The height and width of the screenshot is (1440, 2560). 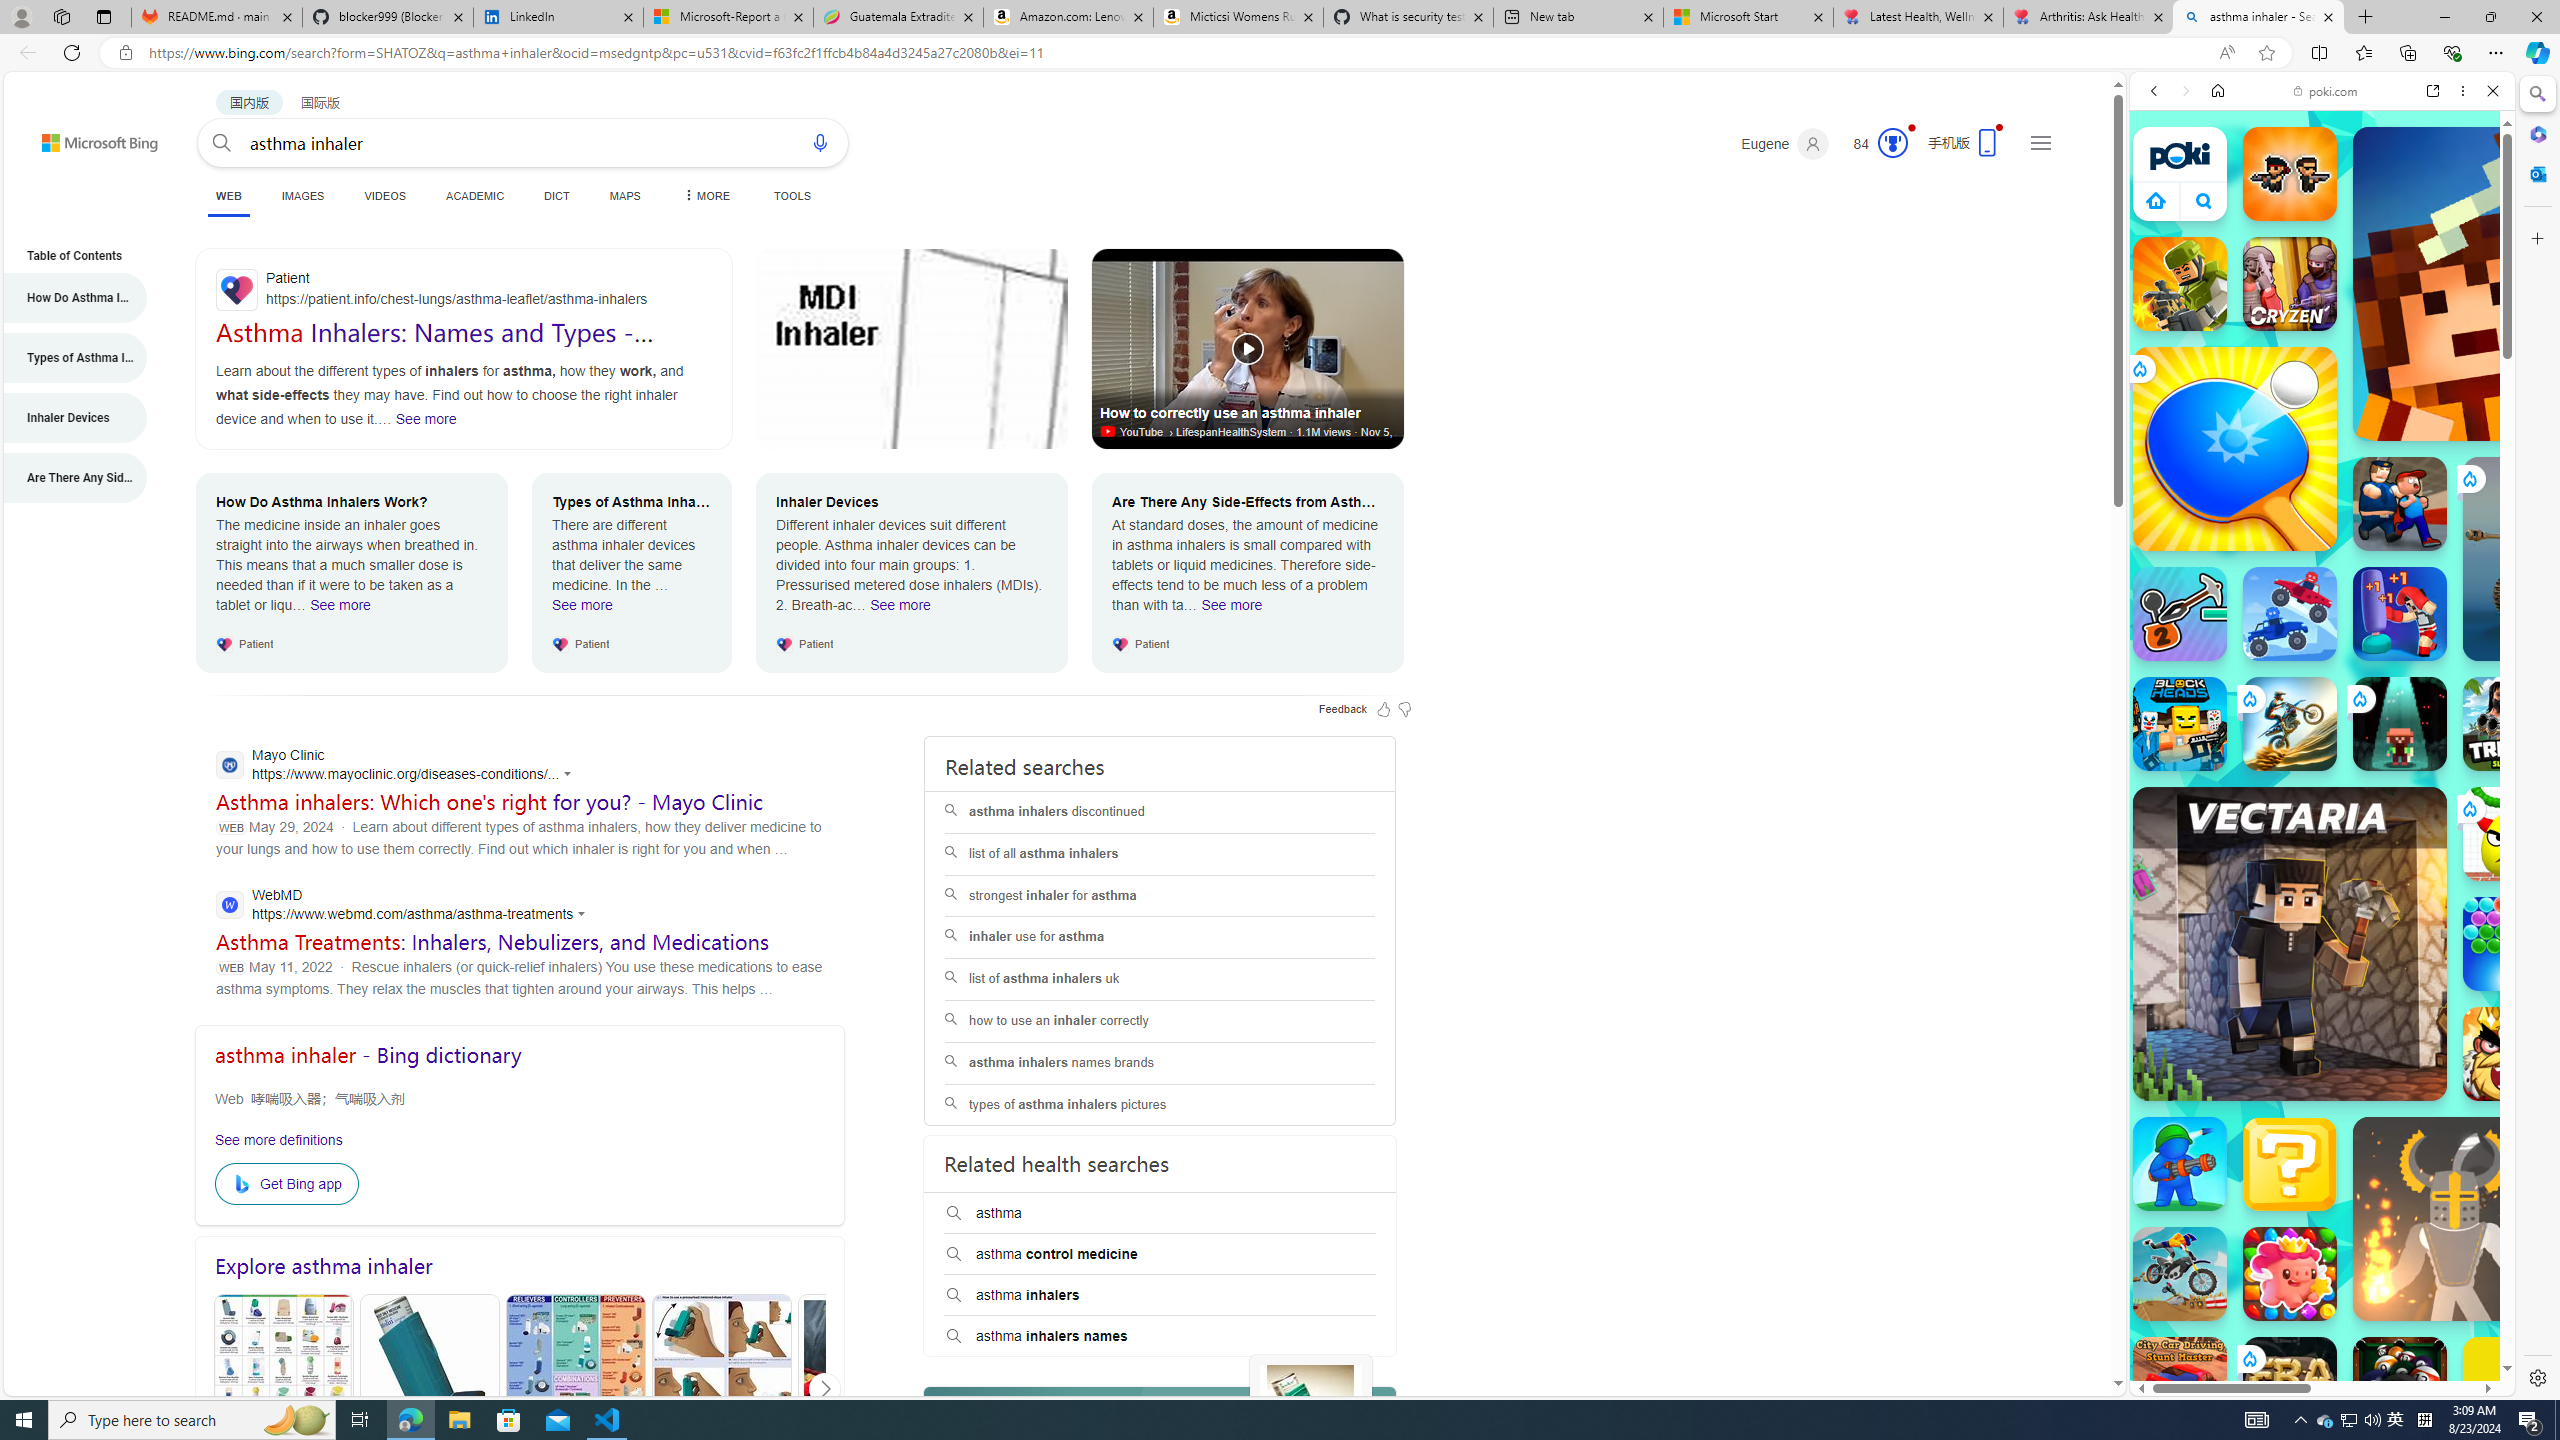 What do you see at coordinates (1160, 812) in the screenshot?
I see `asthma inhalers discontinued` at bounding box center [1160, 812].